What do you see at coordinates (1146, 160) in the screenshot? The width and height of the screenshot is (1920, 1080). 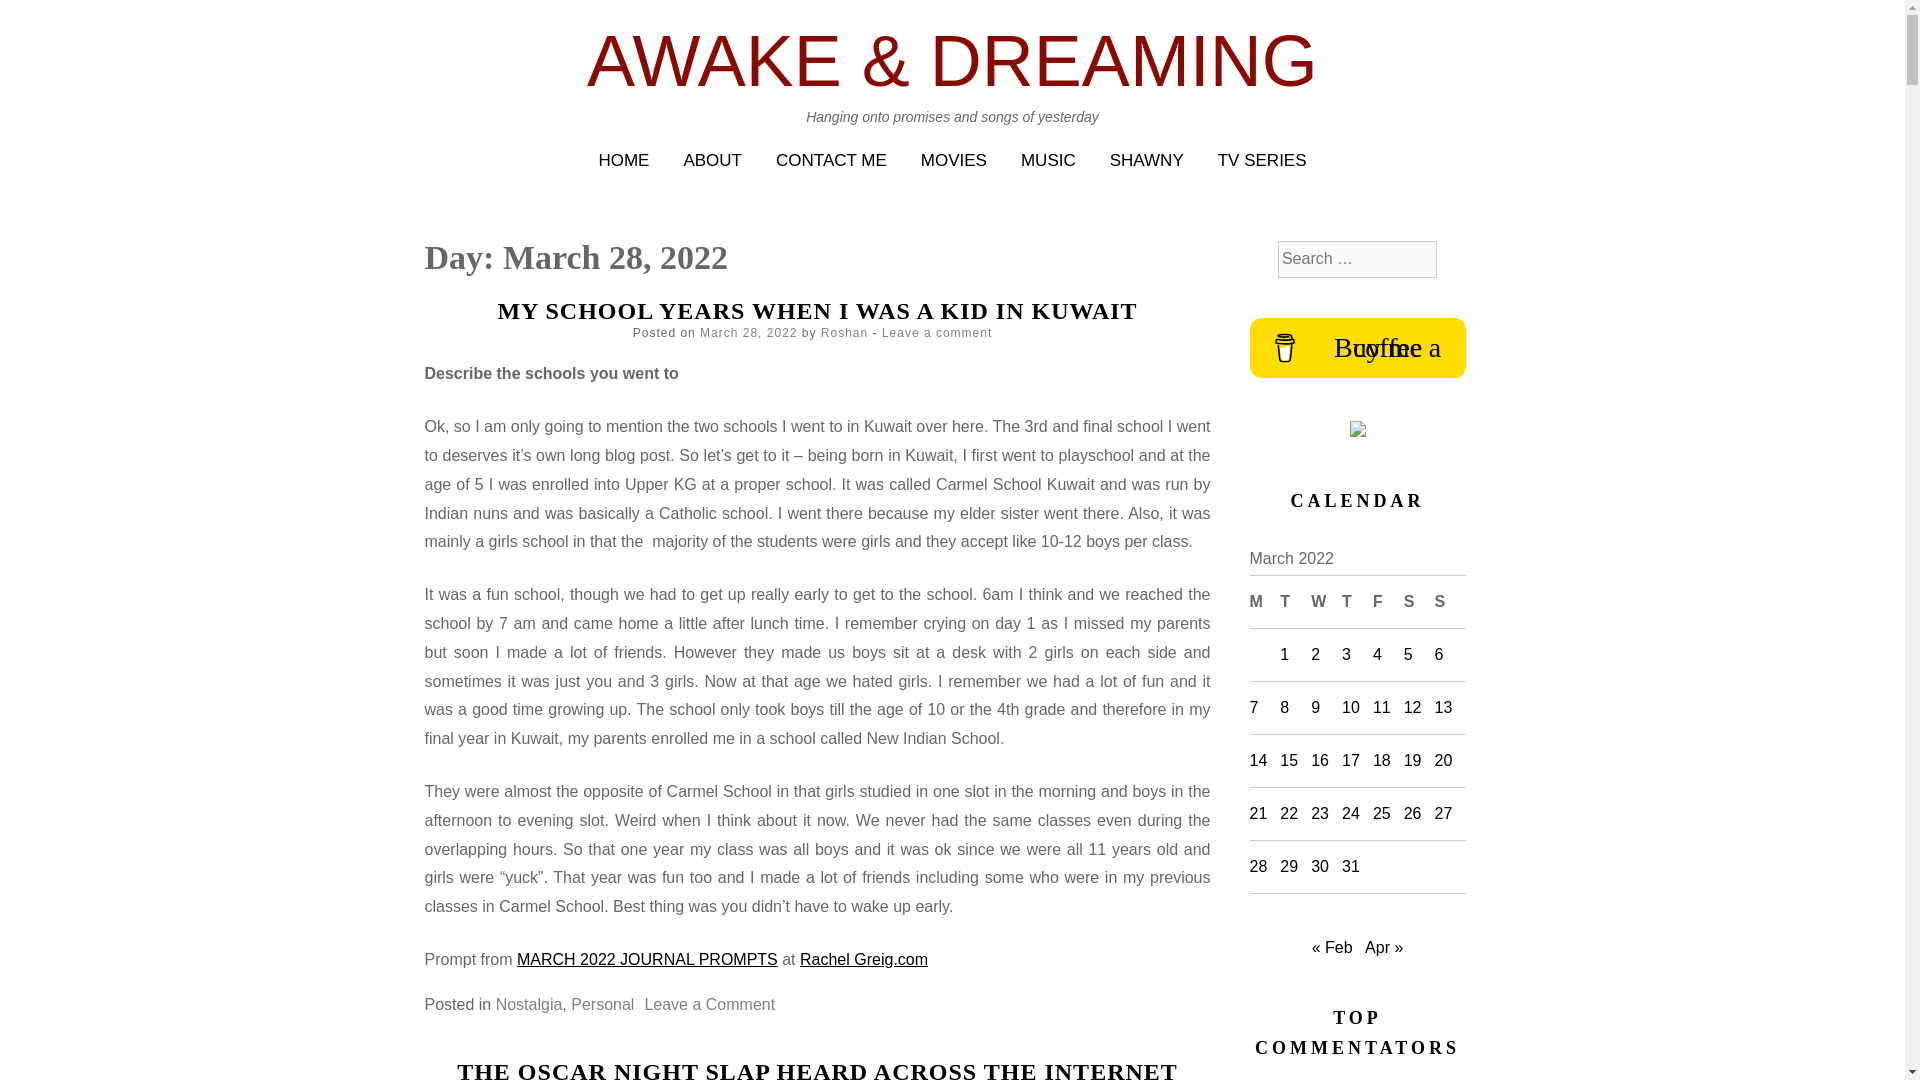 I see `SHAWNY` at bounding box center [1146, 160].